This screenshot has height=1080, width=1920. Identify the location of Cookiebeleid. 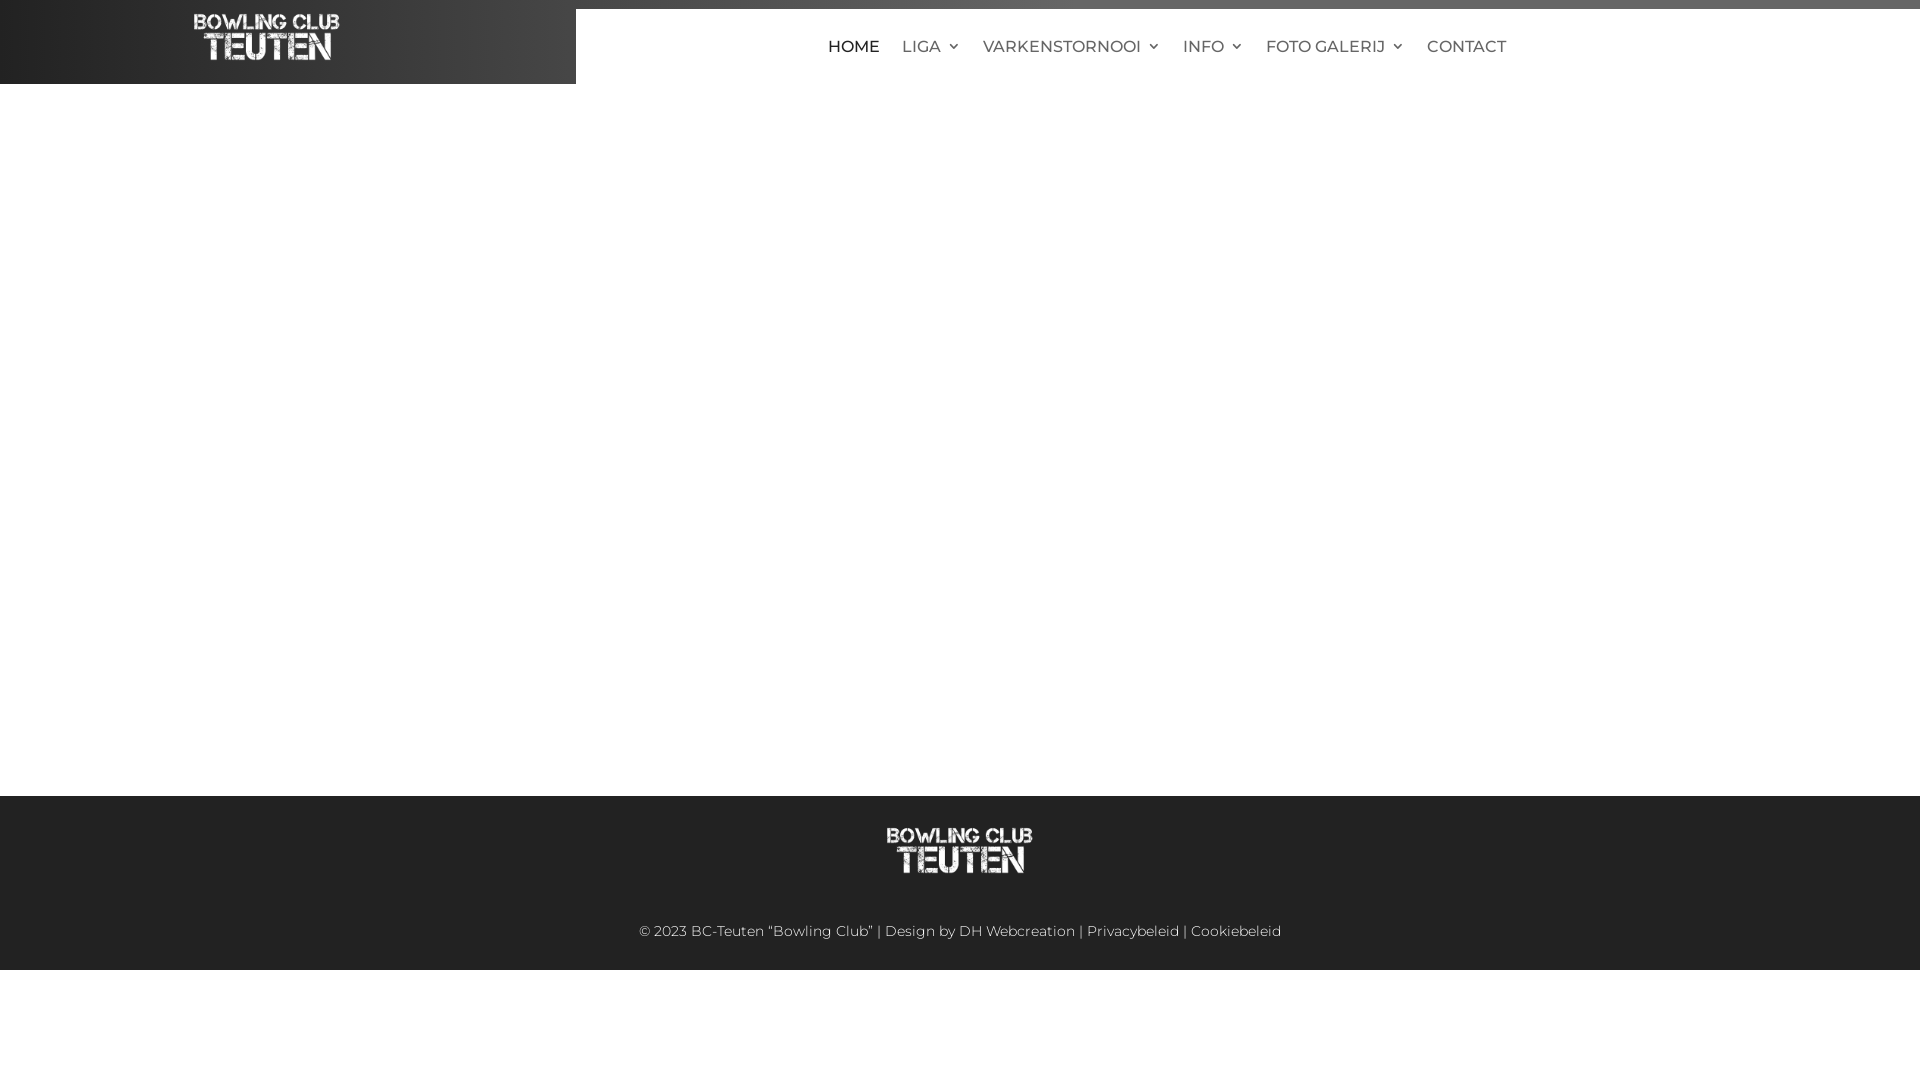
(1236, 931).